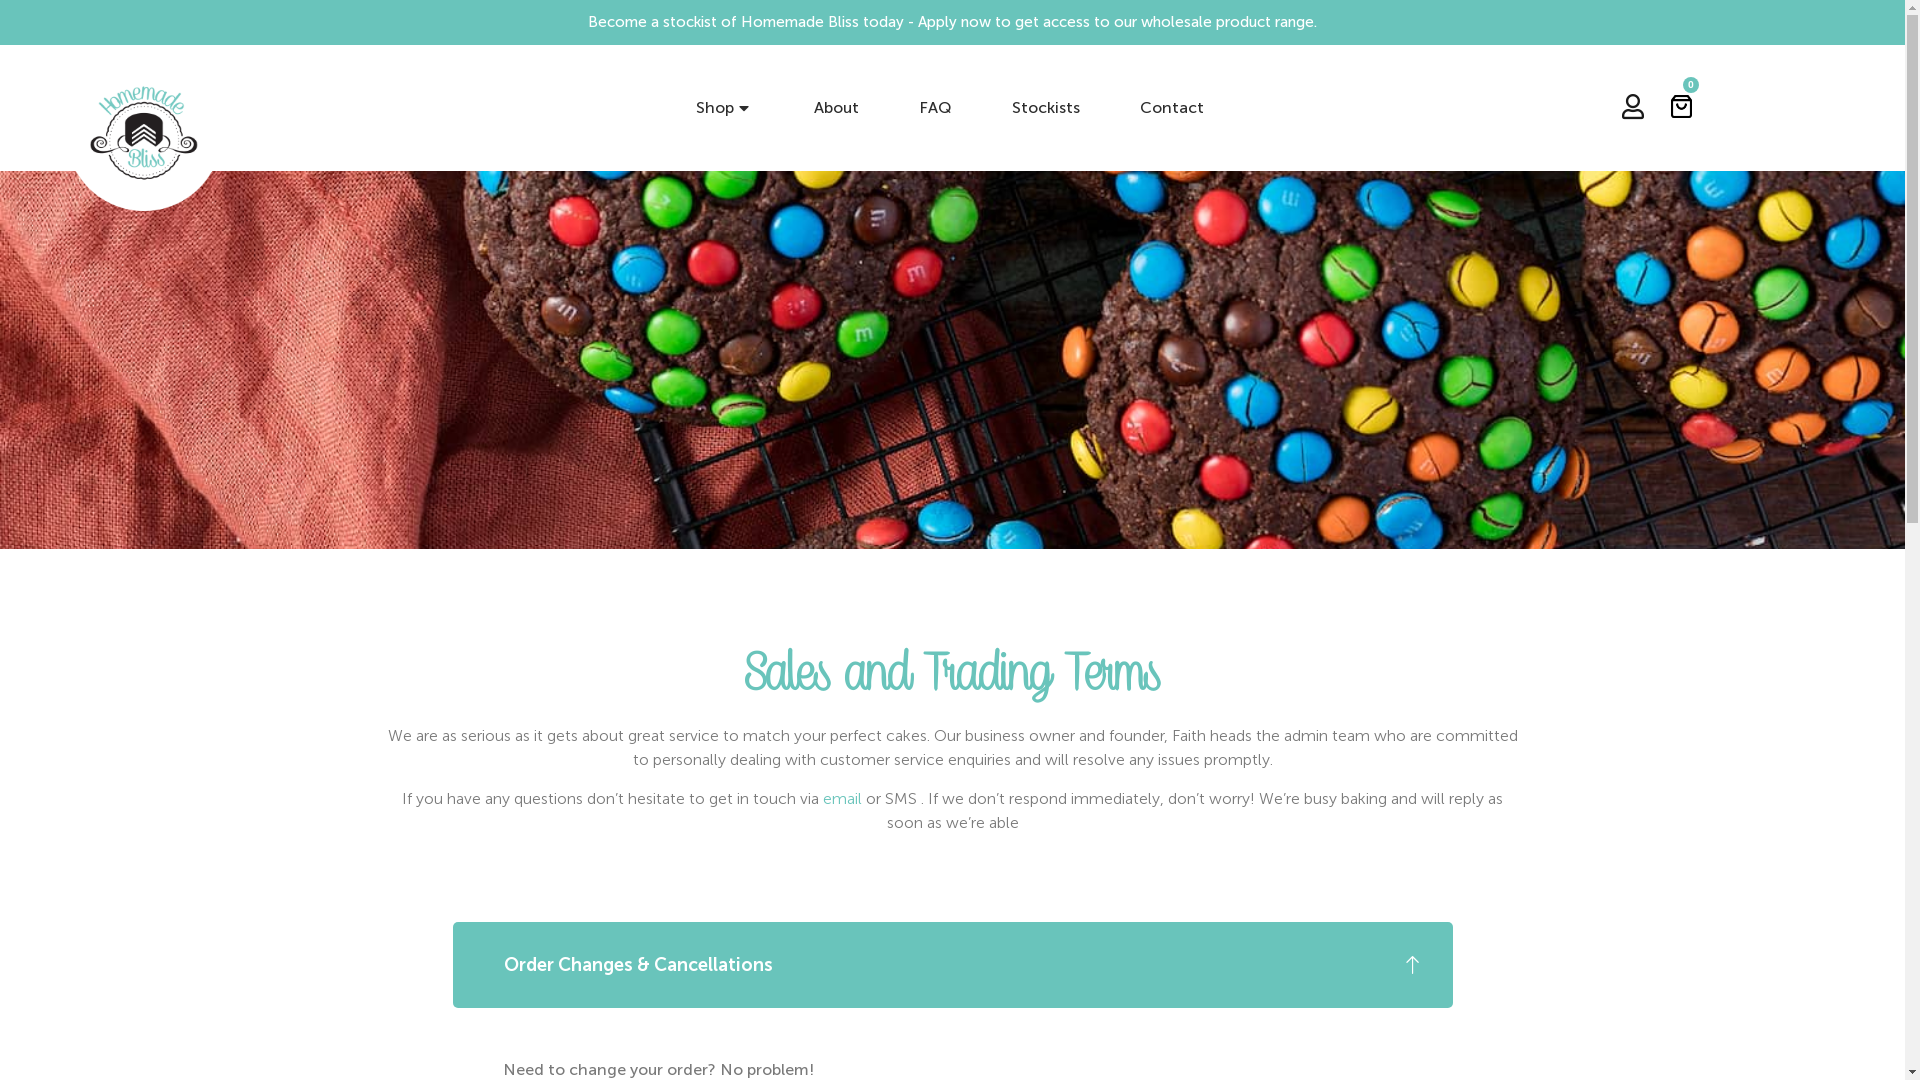 The width and height of the screenshot is (1920, 1080). I want to click on Contact, so click(1172, 108).